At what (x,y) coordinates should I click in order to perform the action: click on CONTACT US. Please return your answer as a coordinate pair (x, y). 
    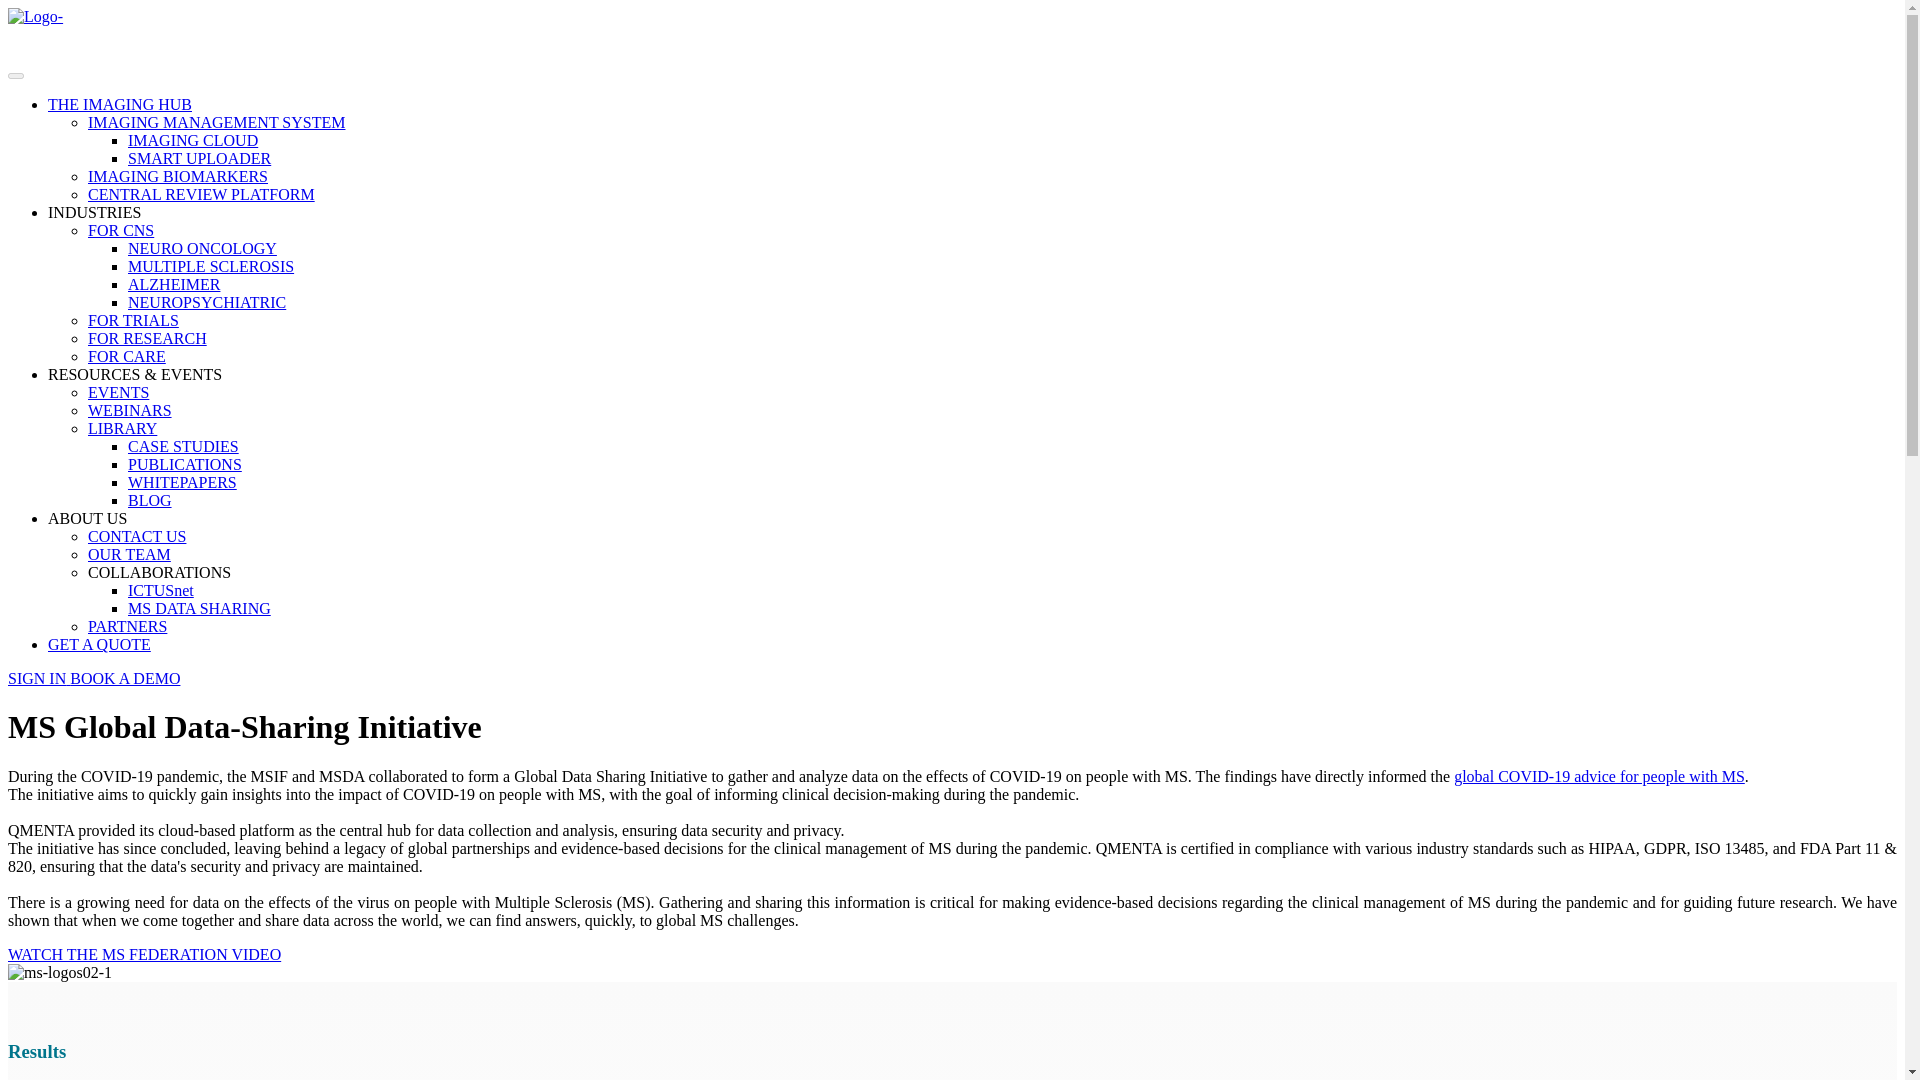
    Looking at the image, I should click on (137, 536).